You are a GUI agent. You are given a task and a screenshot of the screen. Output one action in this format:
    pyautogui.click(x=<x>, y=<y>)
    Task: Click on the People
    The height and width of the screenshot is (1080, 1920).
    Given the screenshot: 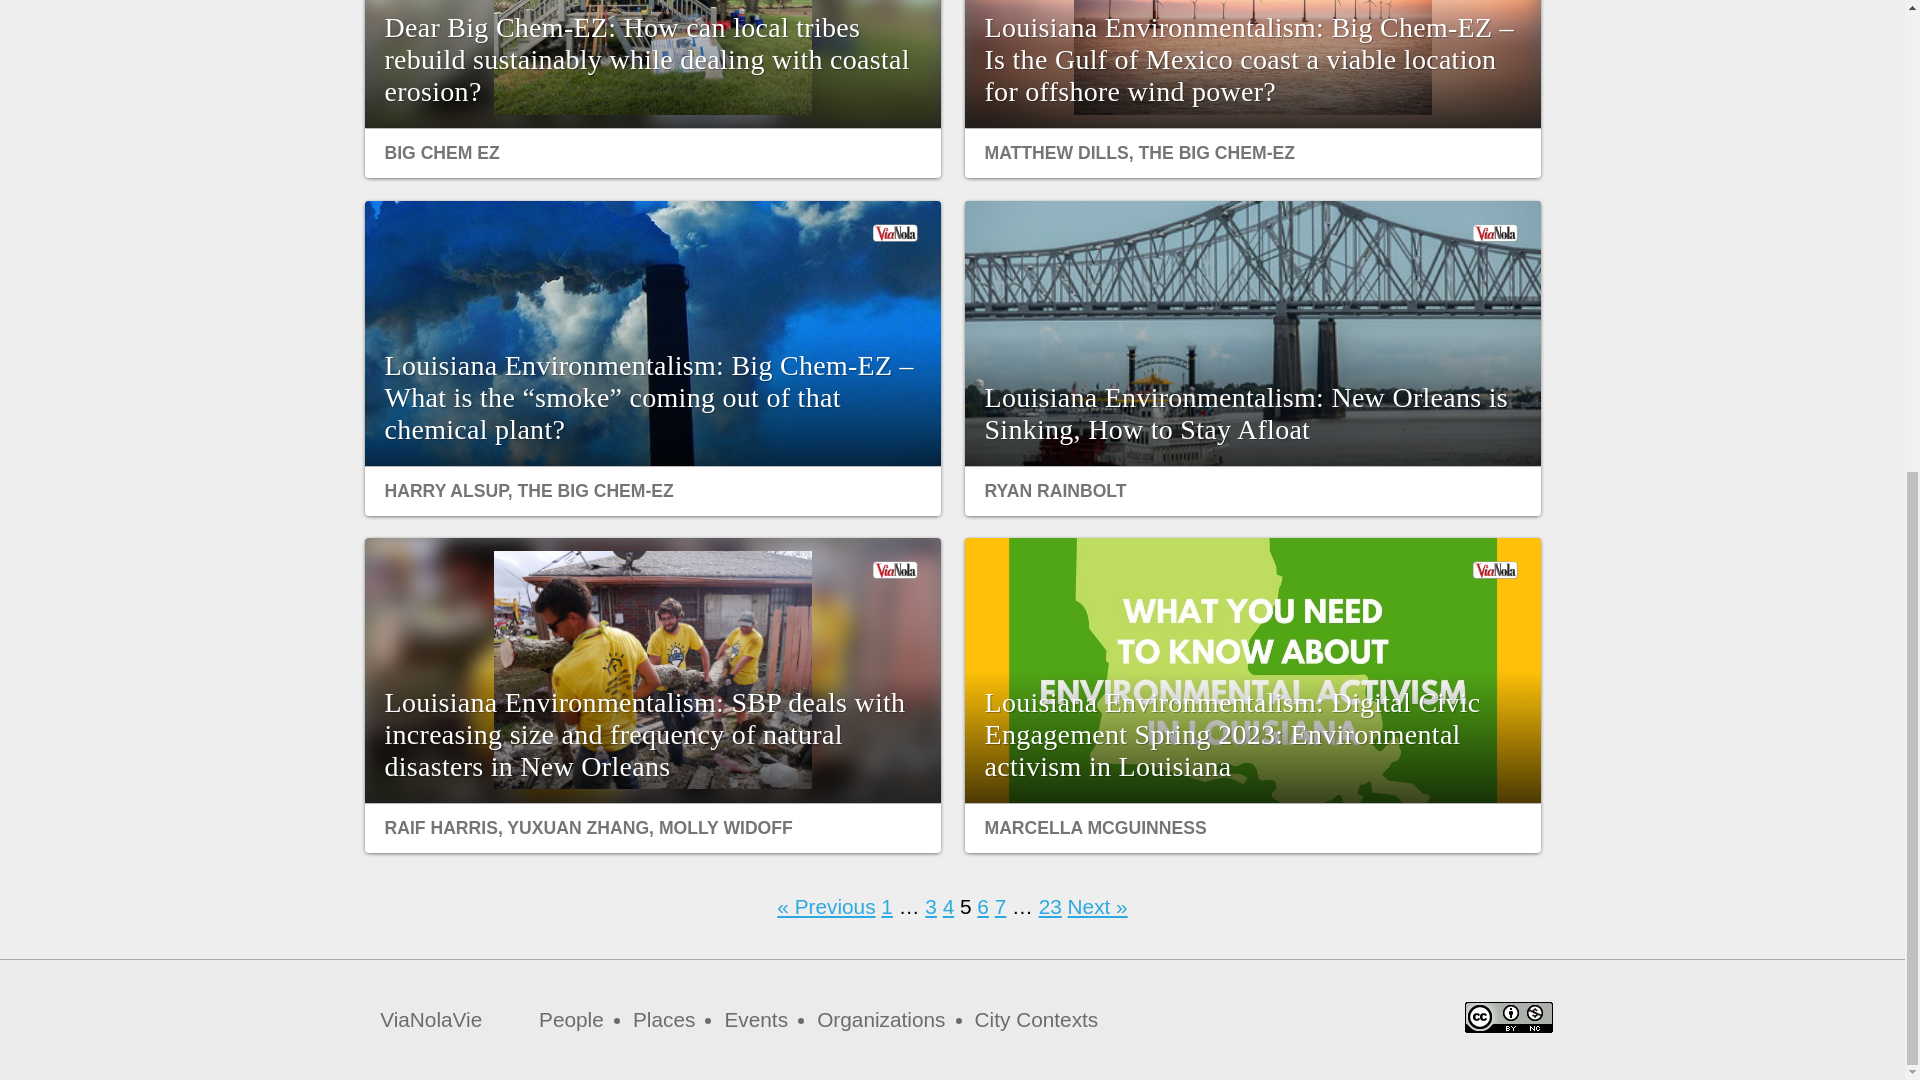 What is the action you would take?
    pyautogui.click(x=572, y=1019)
    